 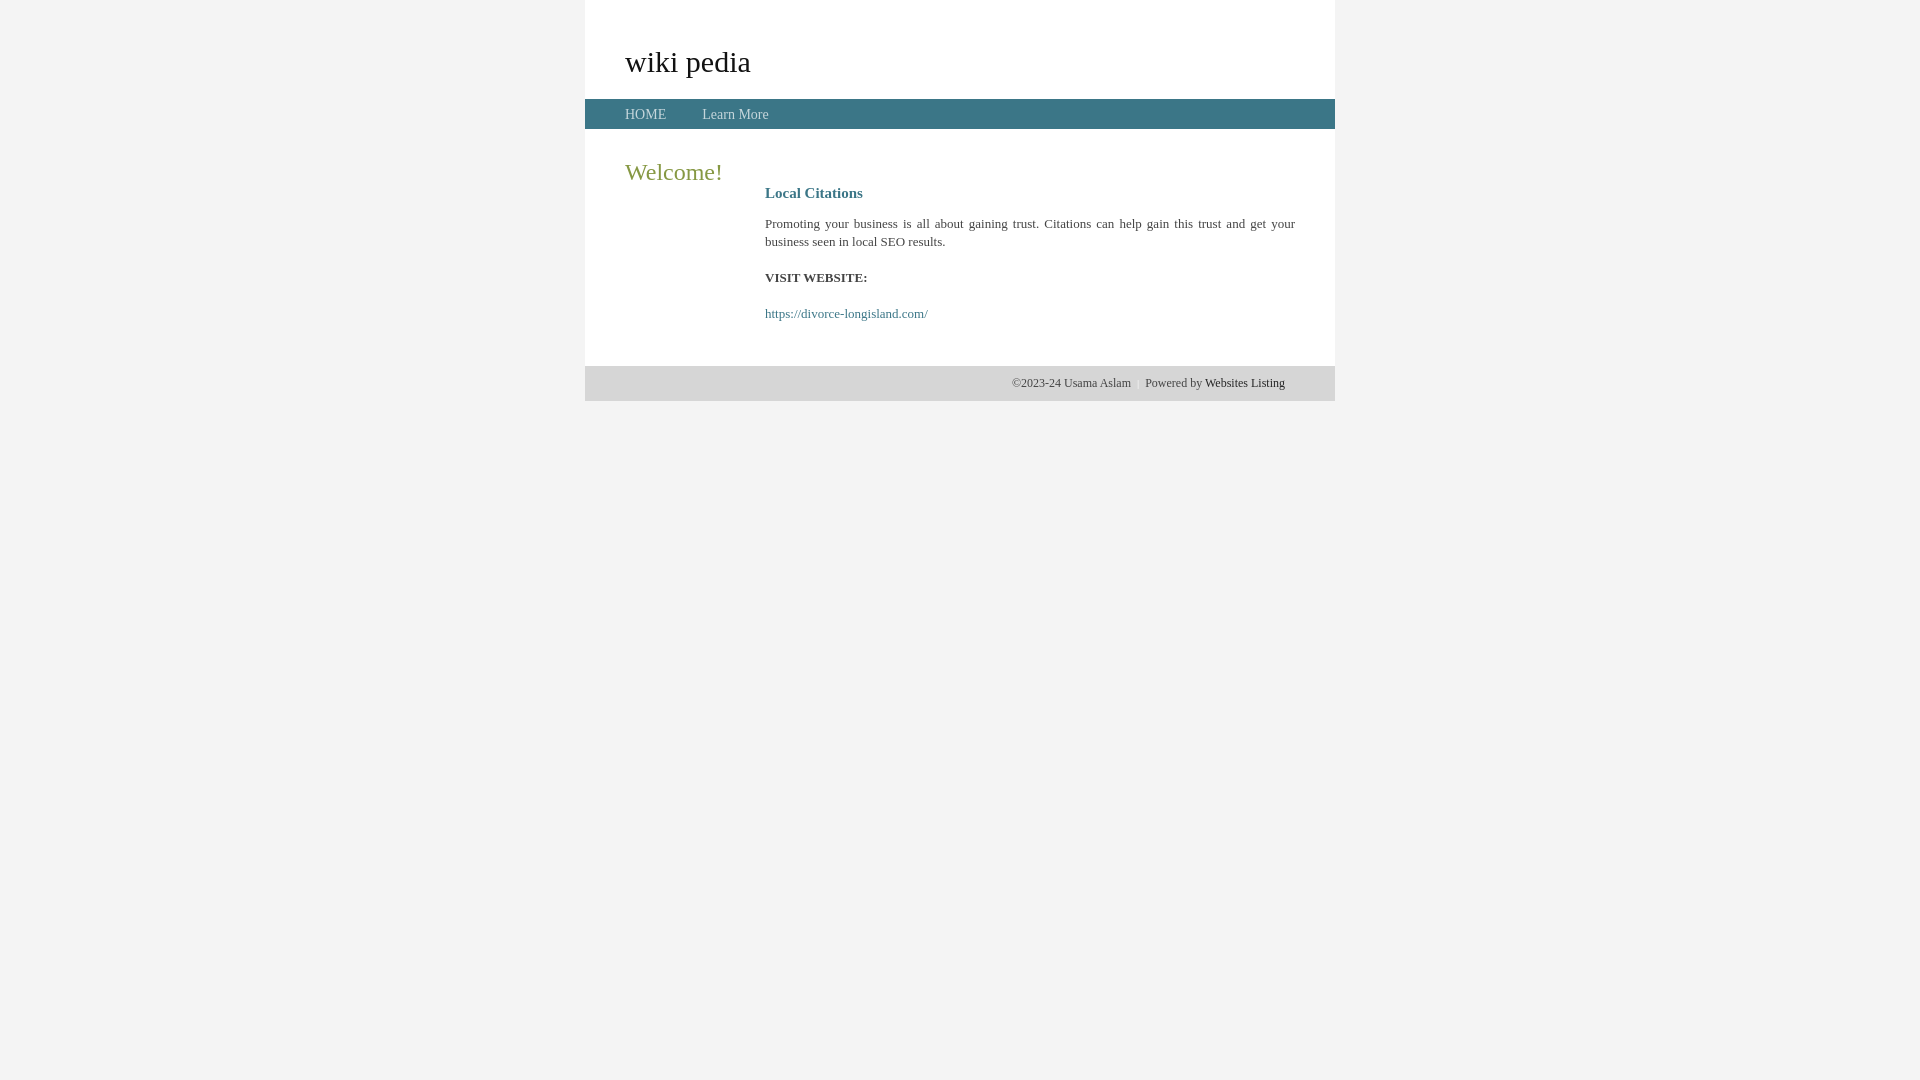 What do you see at coordinates (846, 314) in the screenshot?
I see `https://divorce-longisland.com/` at bounding box center [846, 314].